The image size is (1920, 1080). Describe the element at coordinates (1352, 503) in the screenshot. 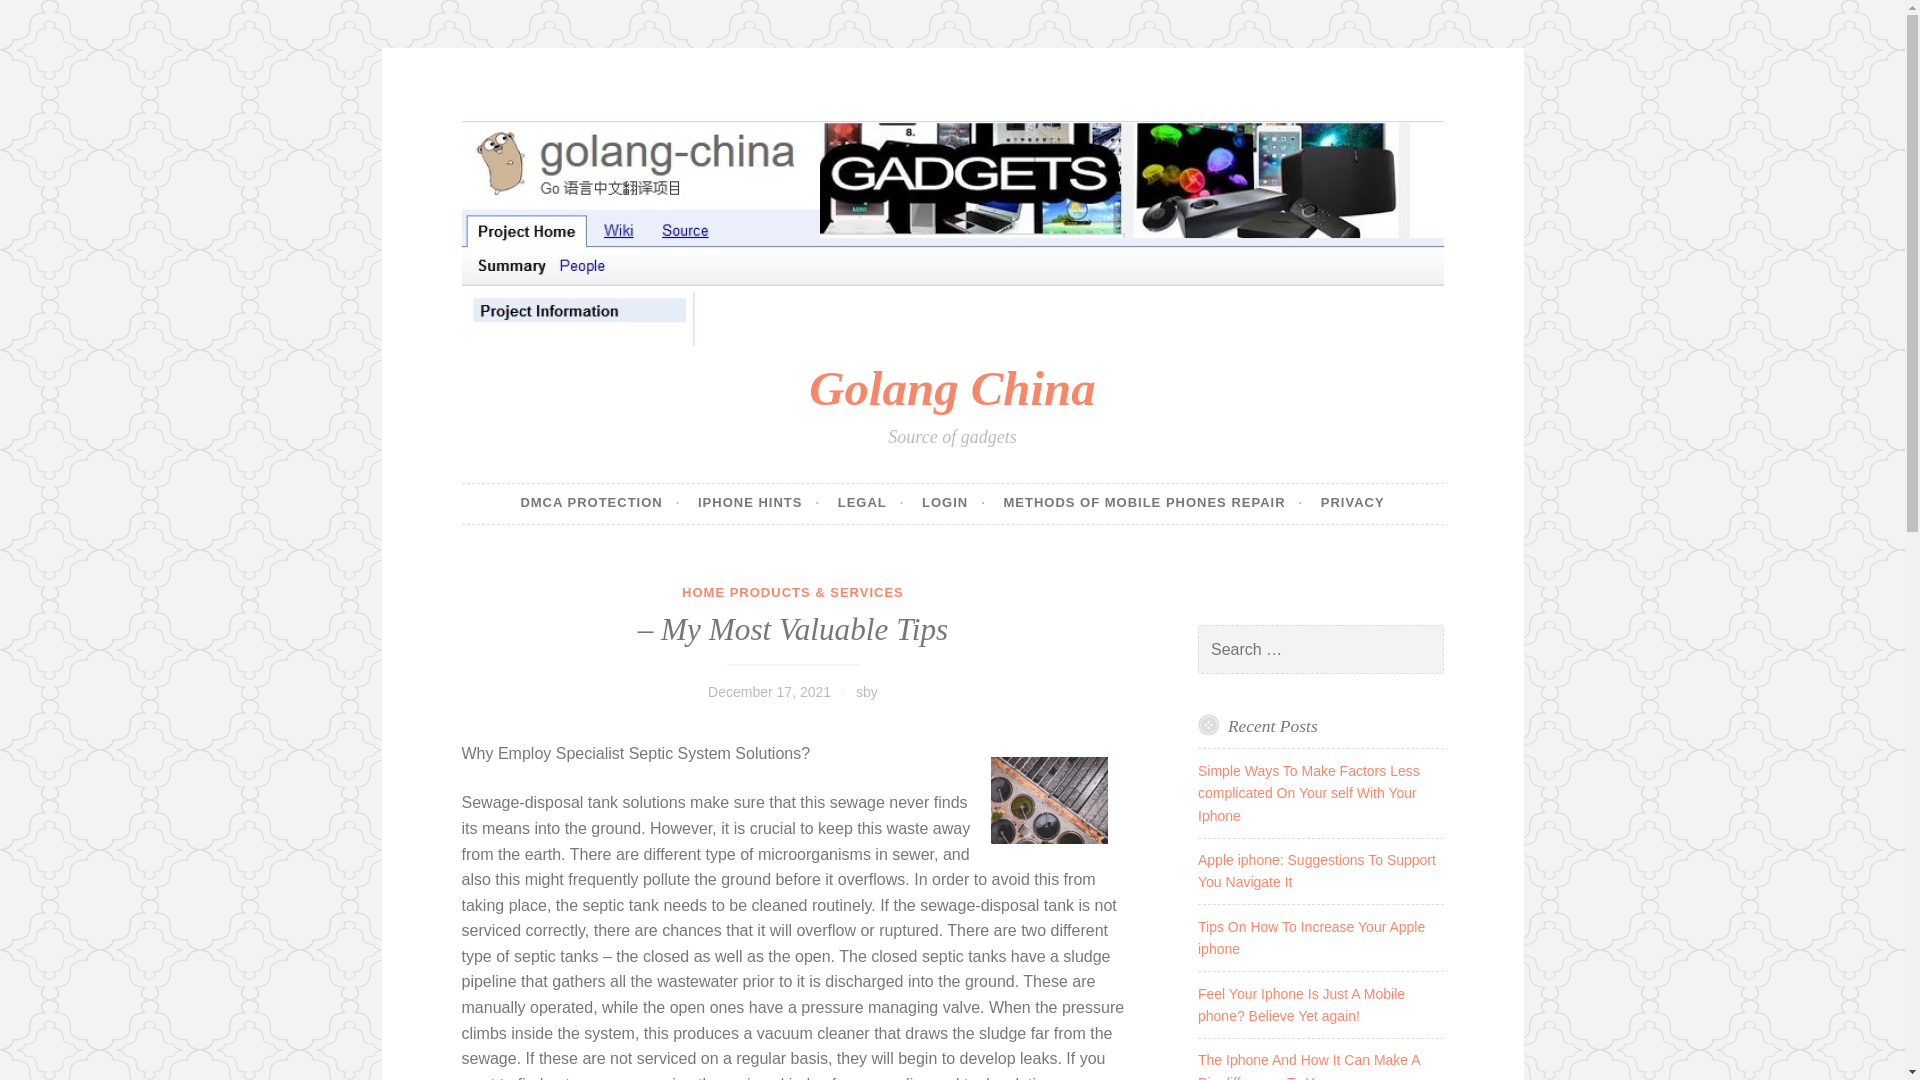

I see `PRIVACY` at that location.